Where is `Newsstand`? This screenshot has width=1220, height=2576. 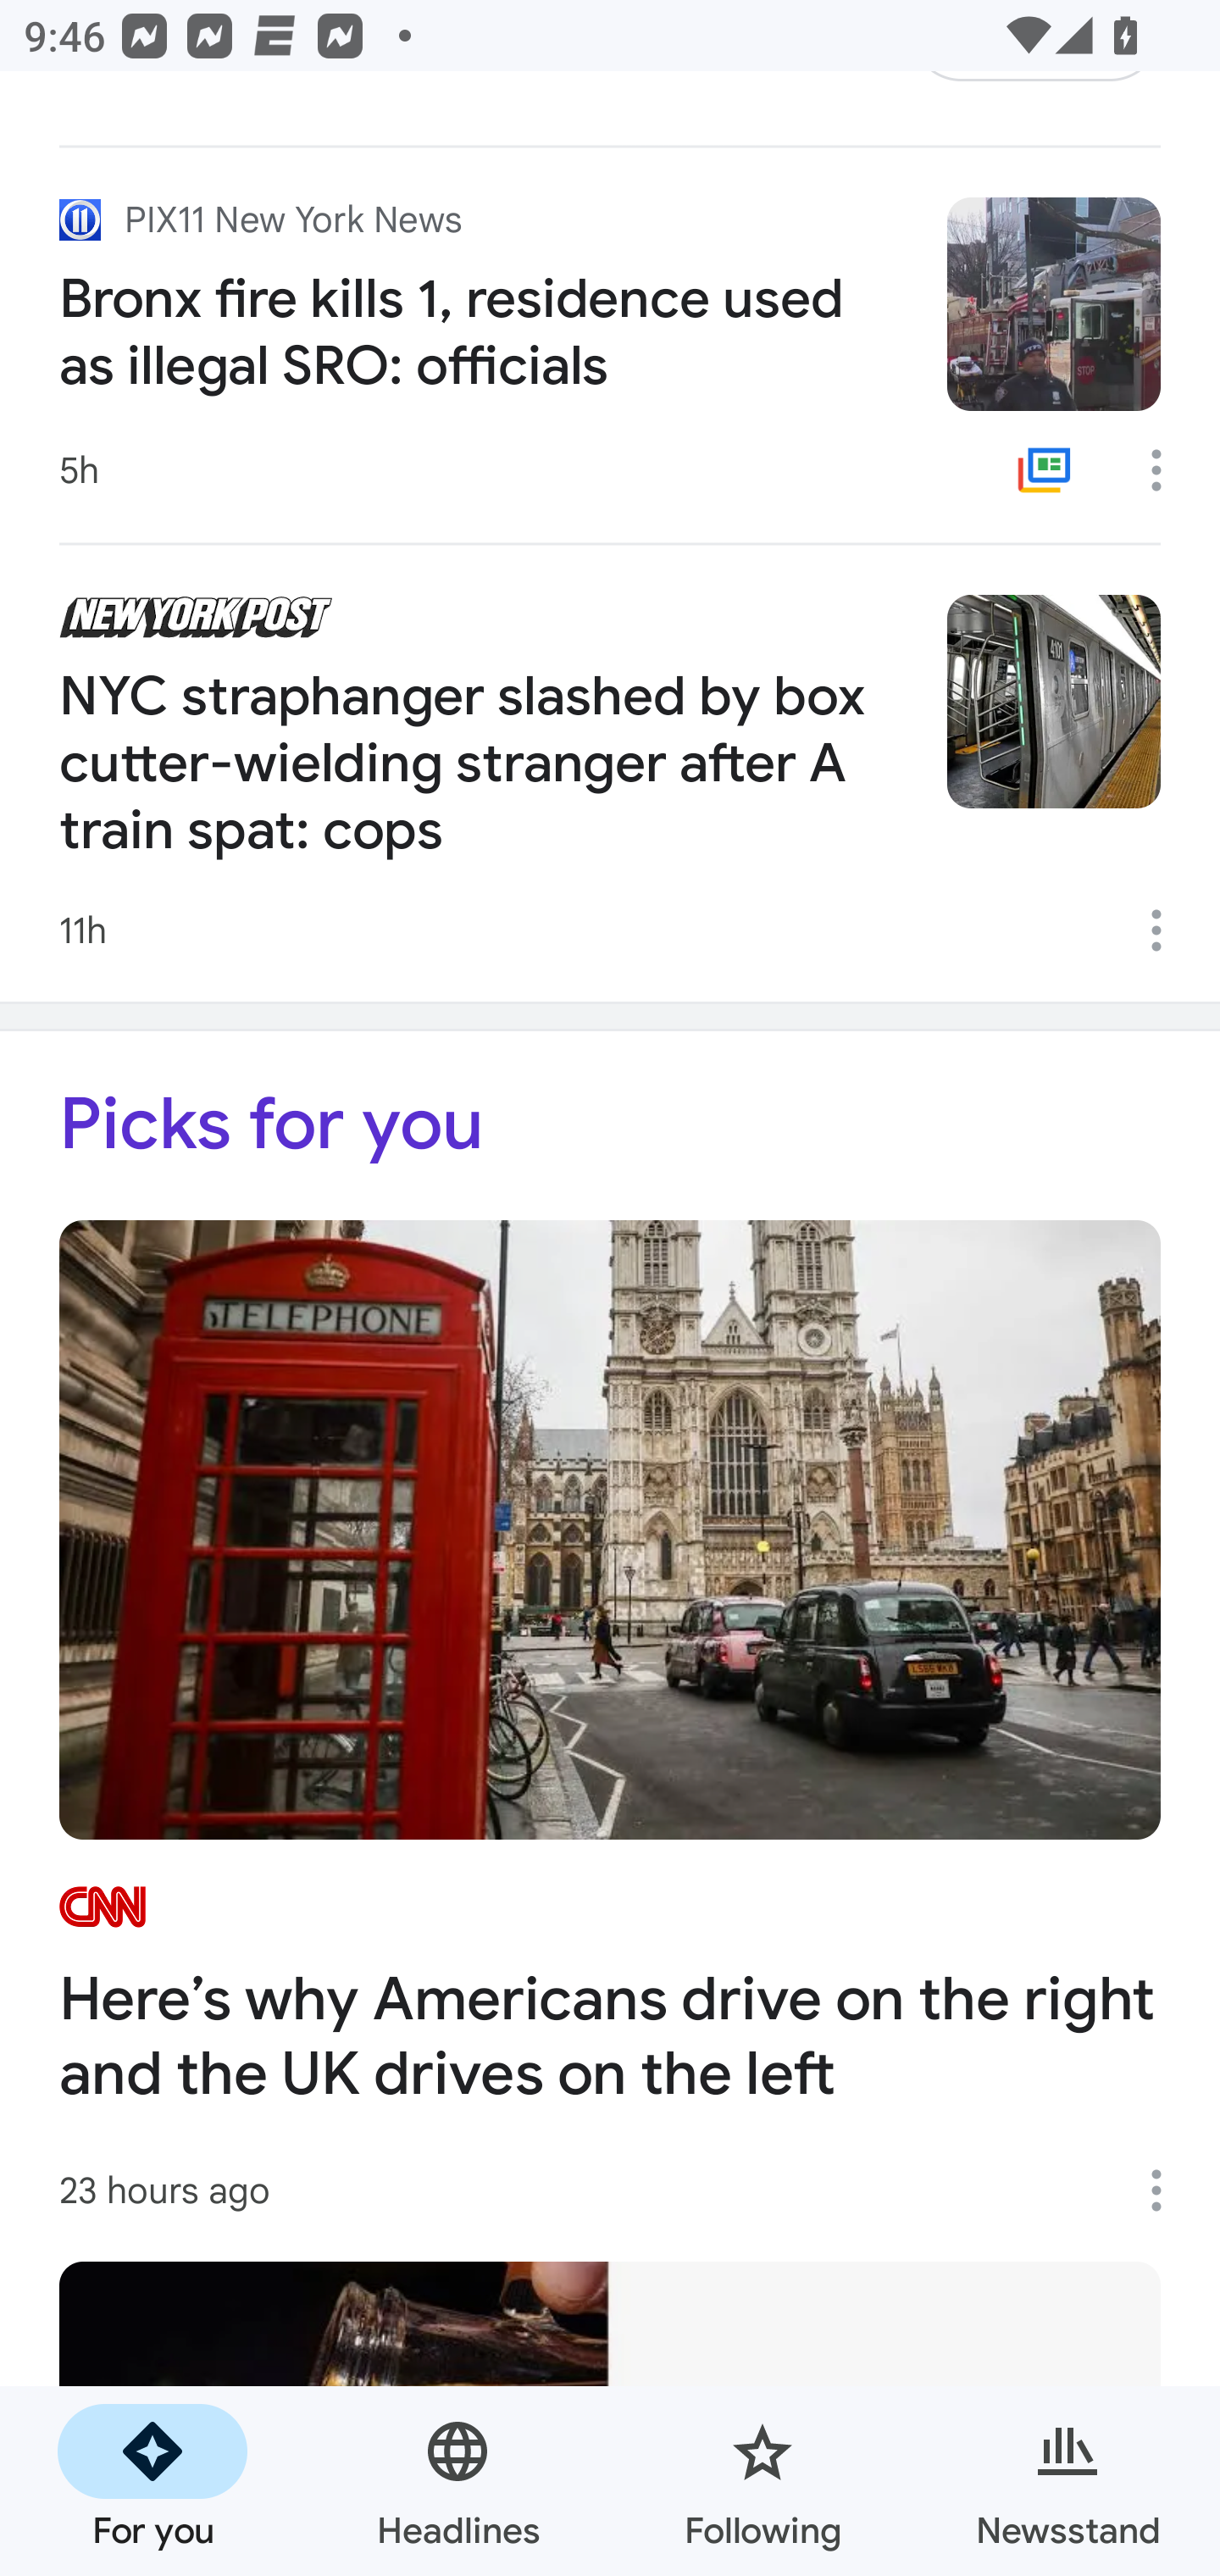
Newsstand is located at coordinates (1067, 2481).